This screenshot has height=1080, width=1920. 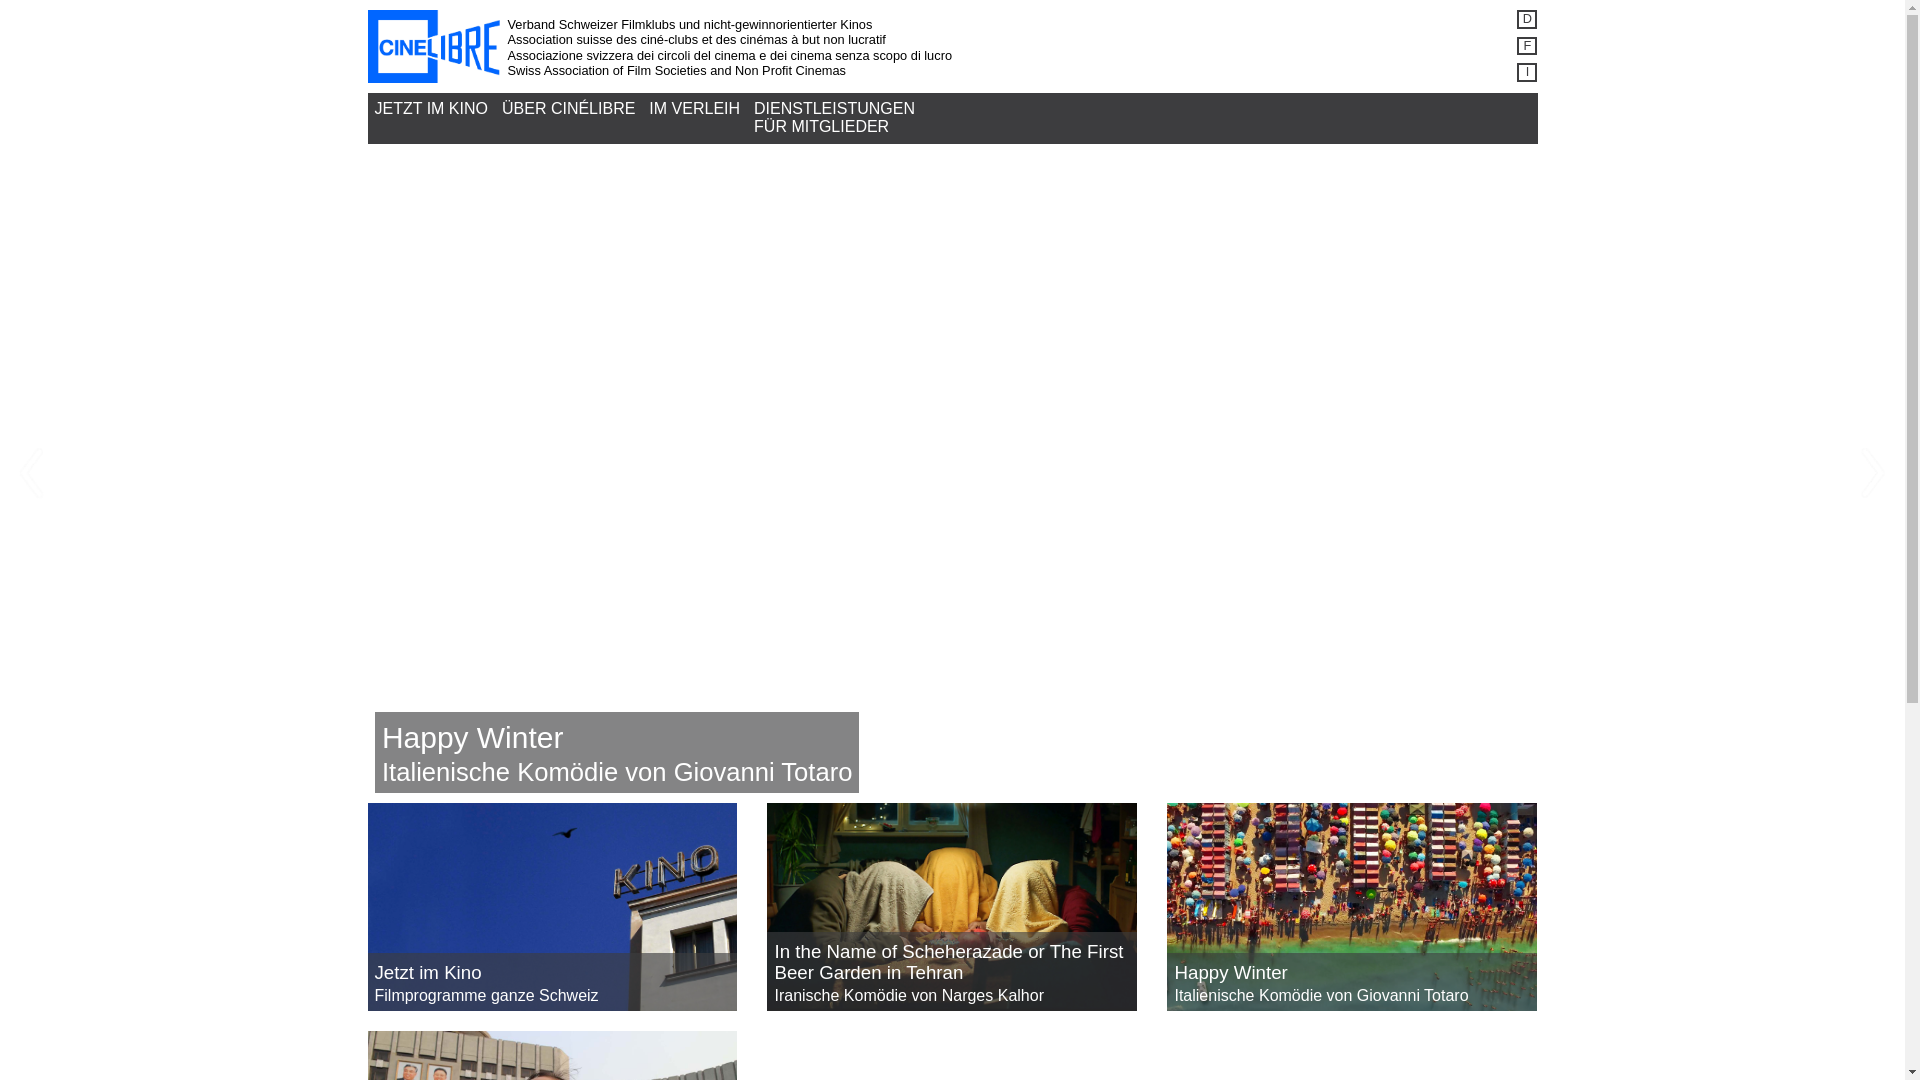 I want to click on Jetzt im Kino, so click(x=428, y=972).